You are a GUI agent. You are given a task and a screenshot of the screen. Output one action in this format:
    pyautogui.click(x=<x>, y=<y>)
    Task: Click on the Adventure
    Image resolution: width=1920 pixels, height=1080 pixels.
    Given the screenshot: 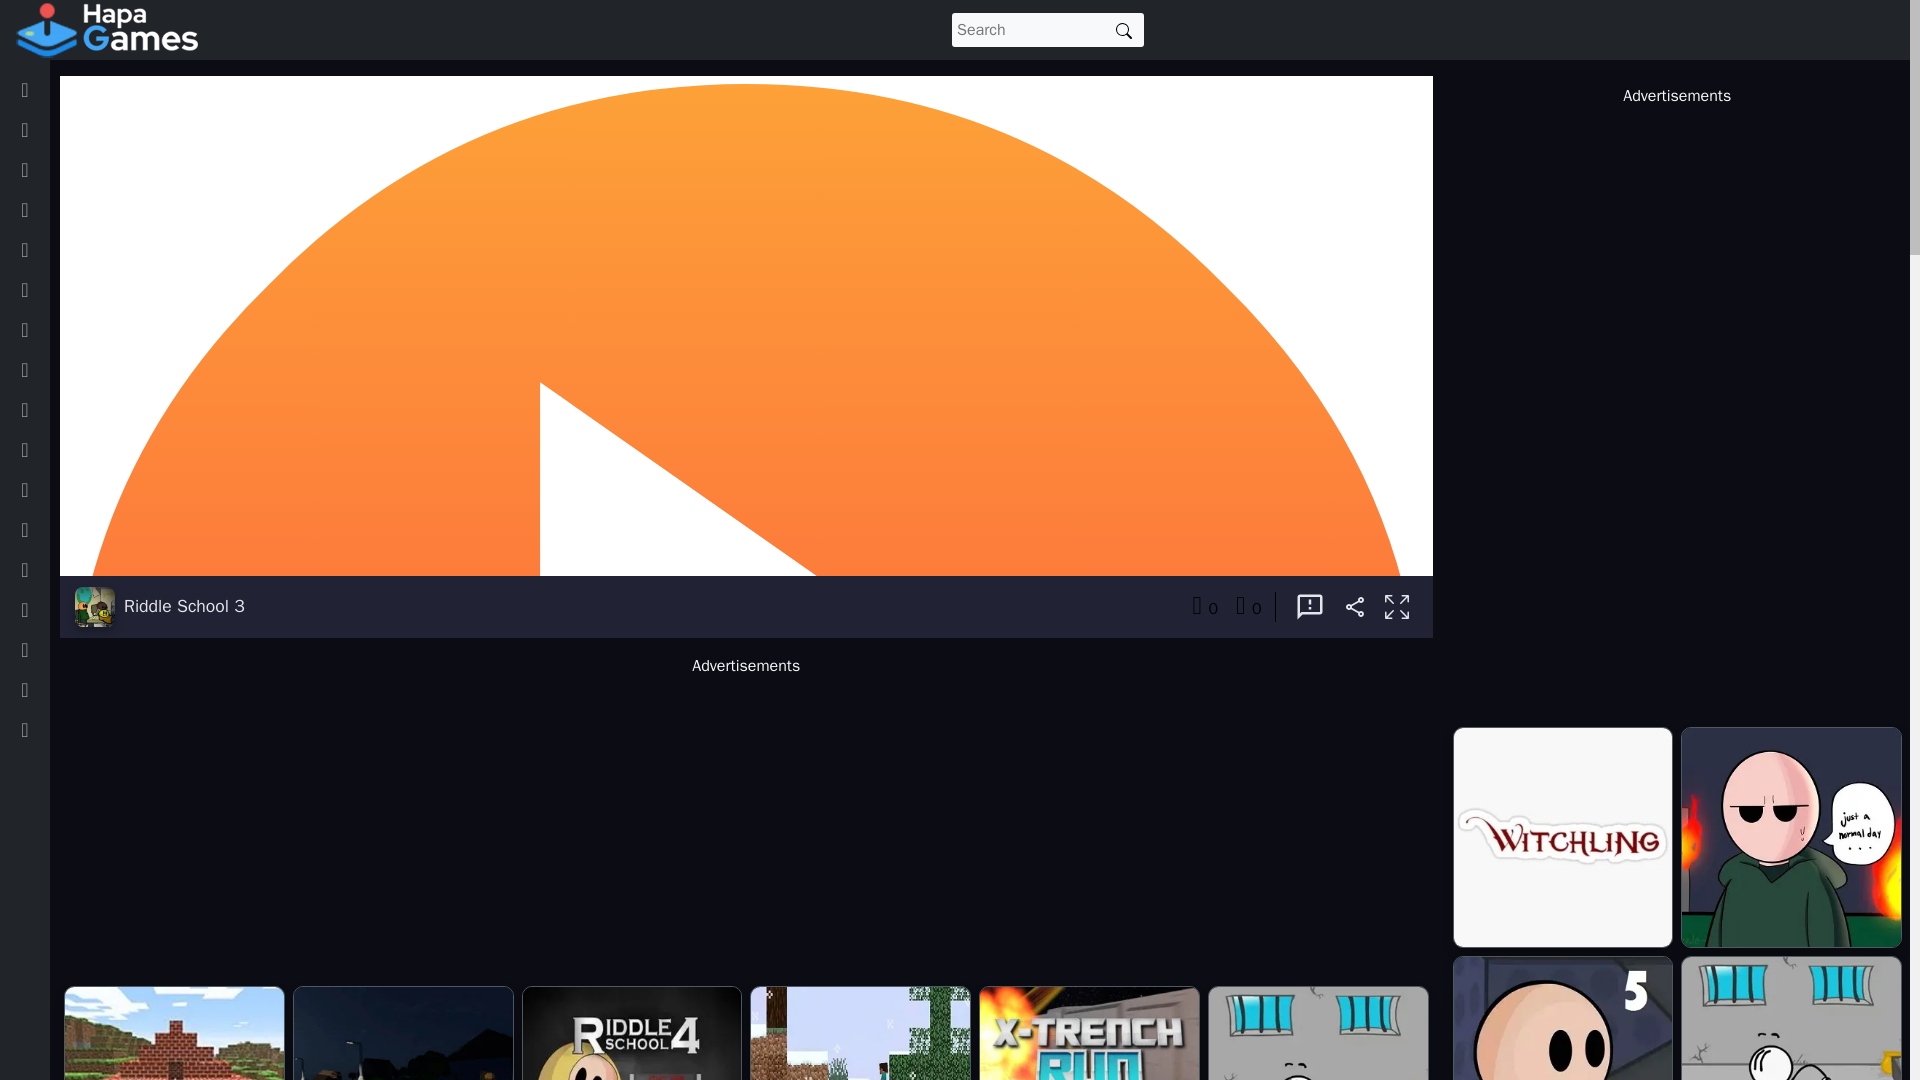 What is the action you would take?
    pyautogui.click(x=62, y=250)
    